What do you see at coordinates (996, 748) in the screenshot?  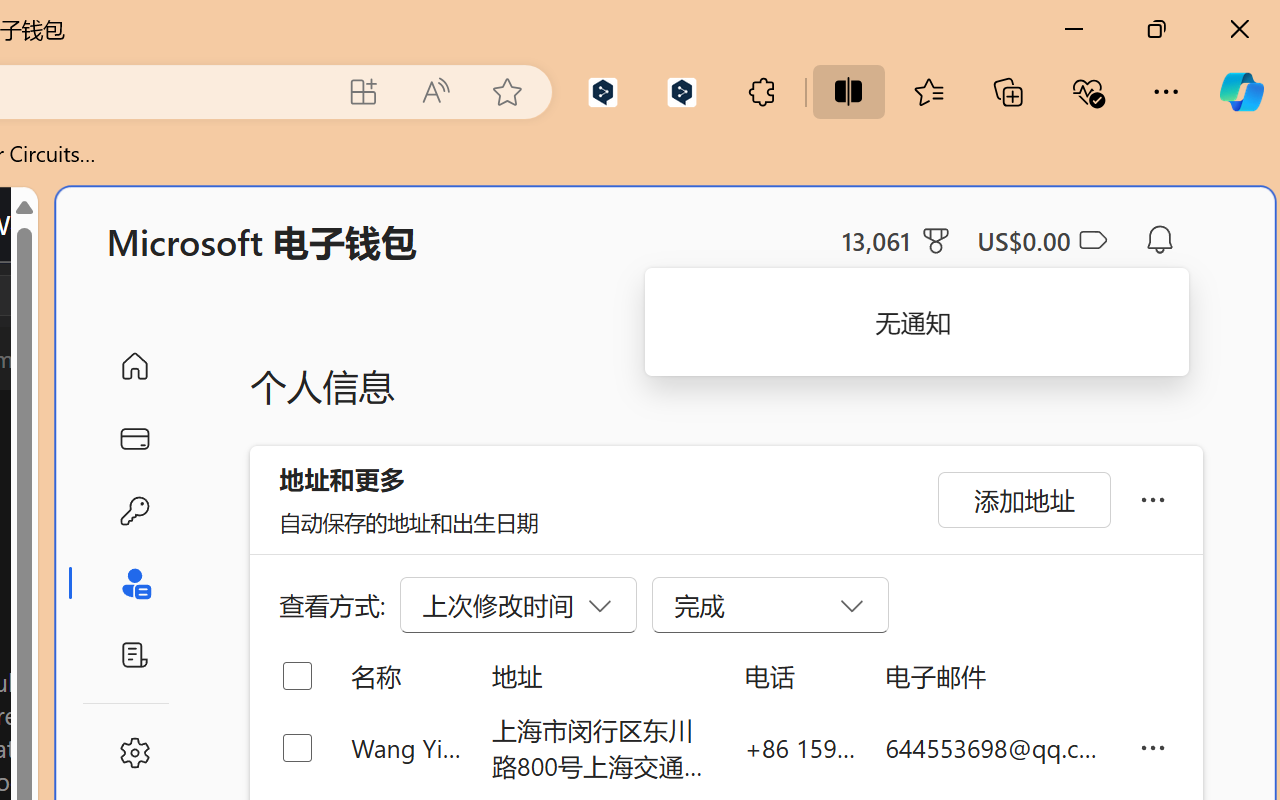 I see `644553698@qq.com` at bounding box center [996, 748].